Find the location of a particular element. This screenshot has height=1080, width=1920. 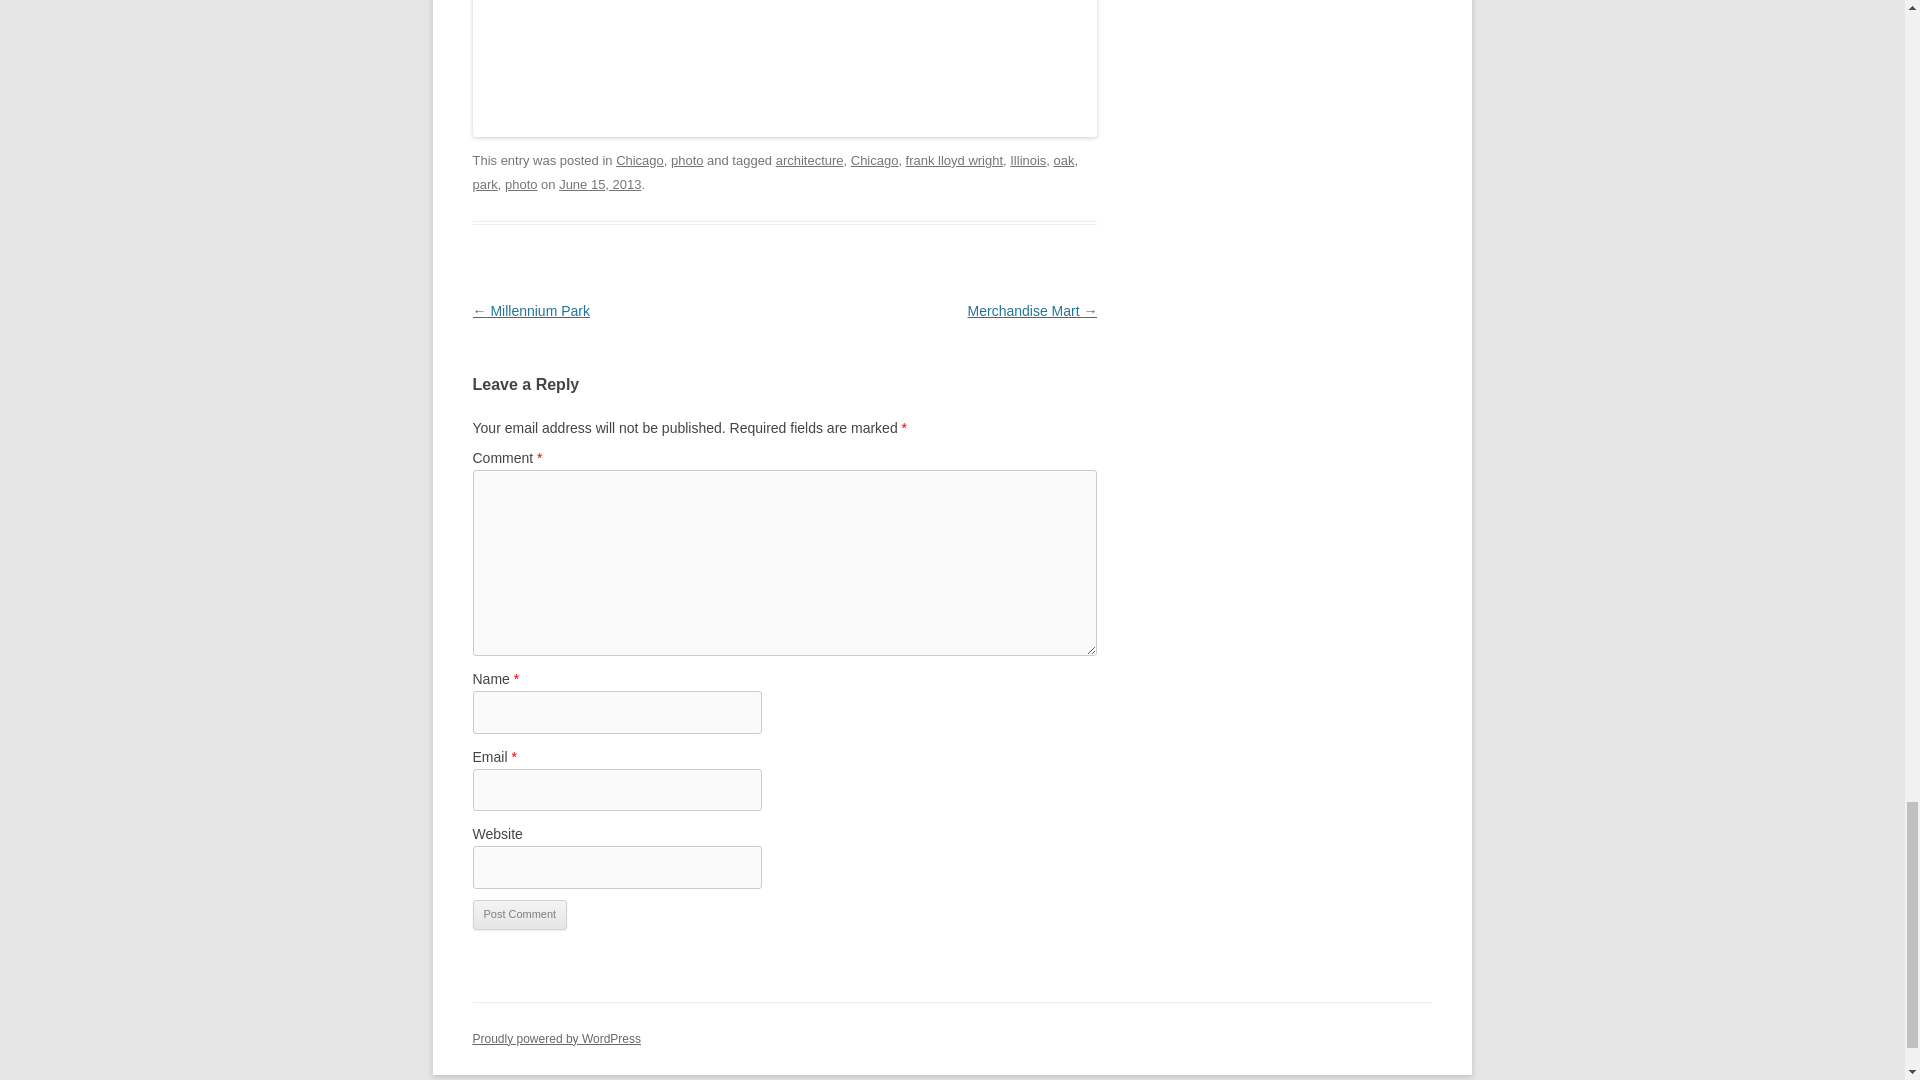

photo is located at coordinates (687, 160).